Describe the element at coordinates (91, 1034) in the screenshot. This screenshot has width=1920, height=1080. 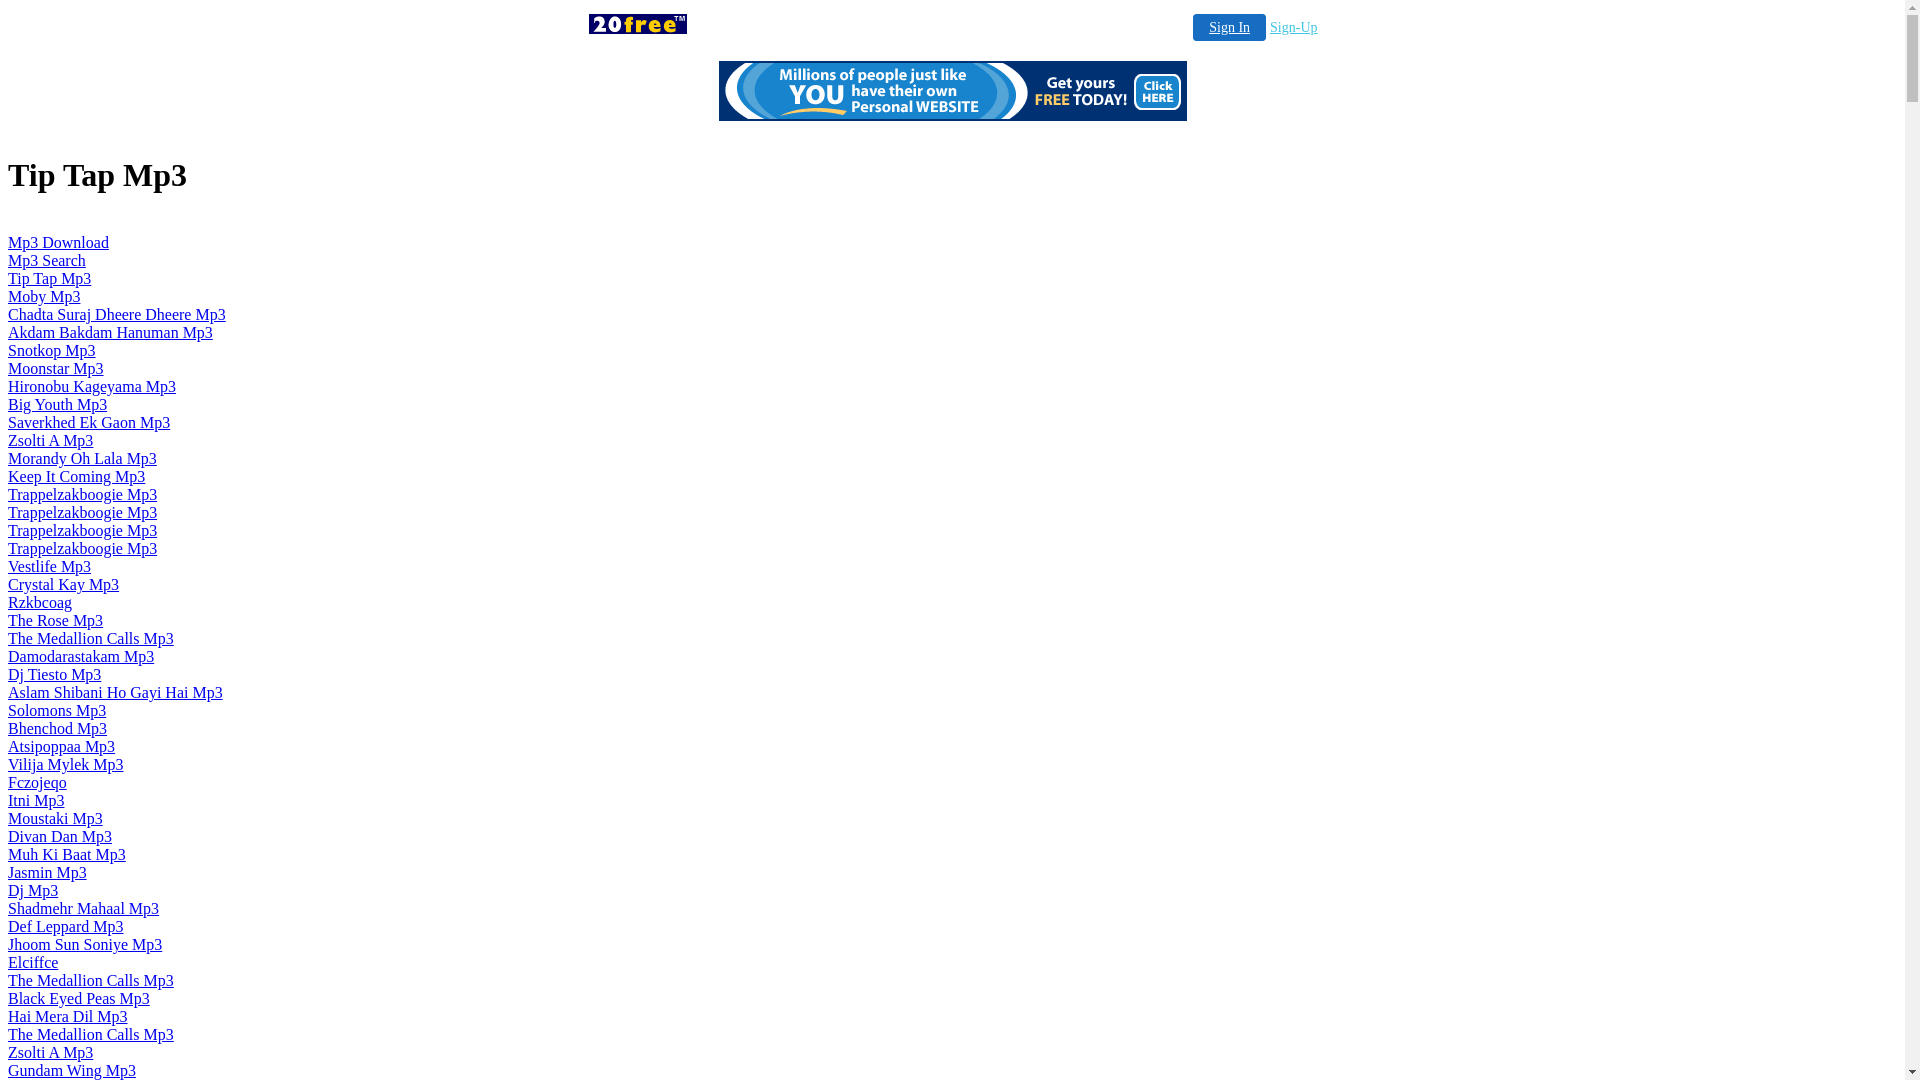
I see `The Medallion Calls Mp3` at that location.